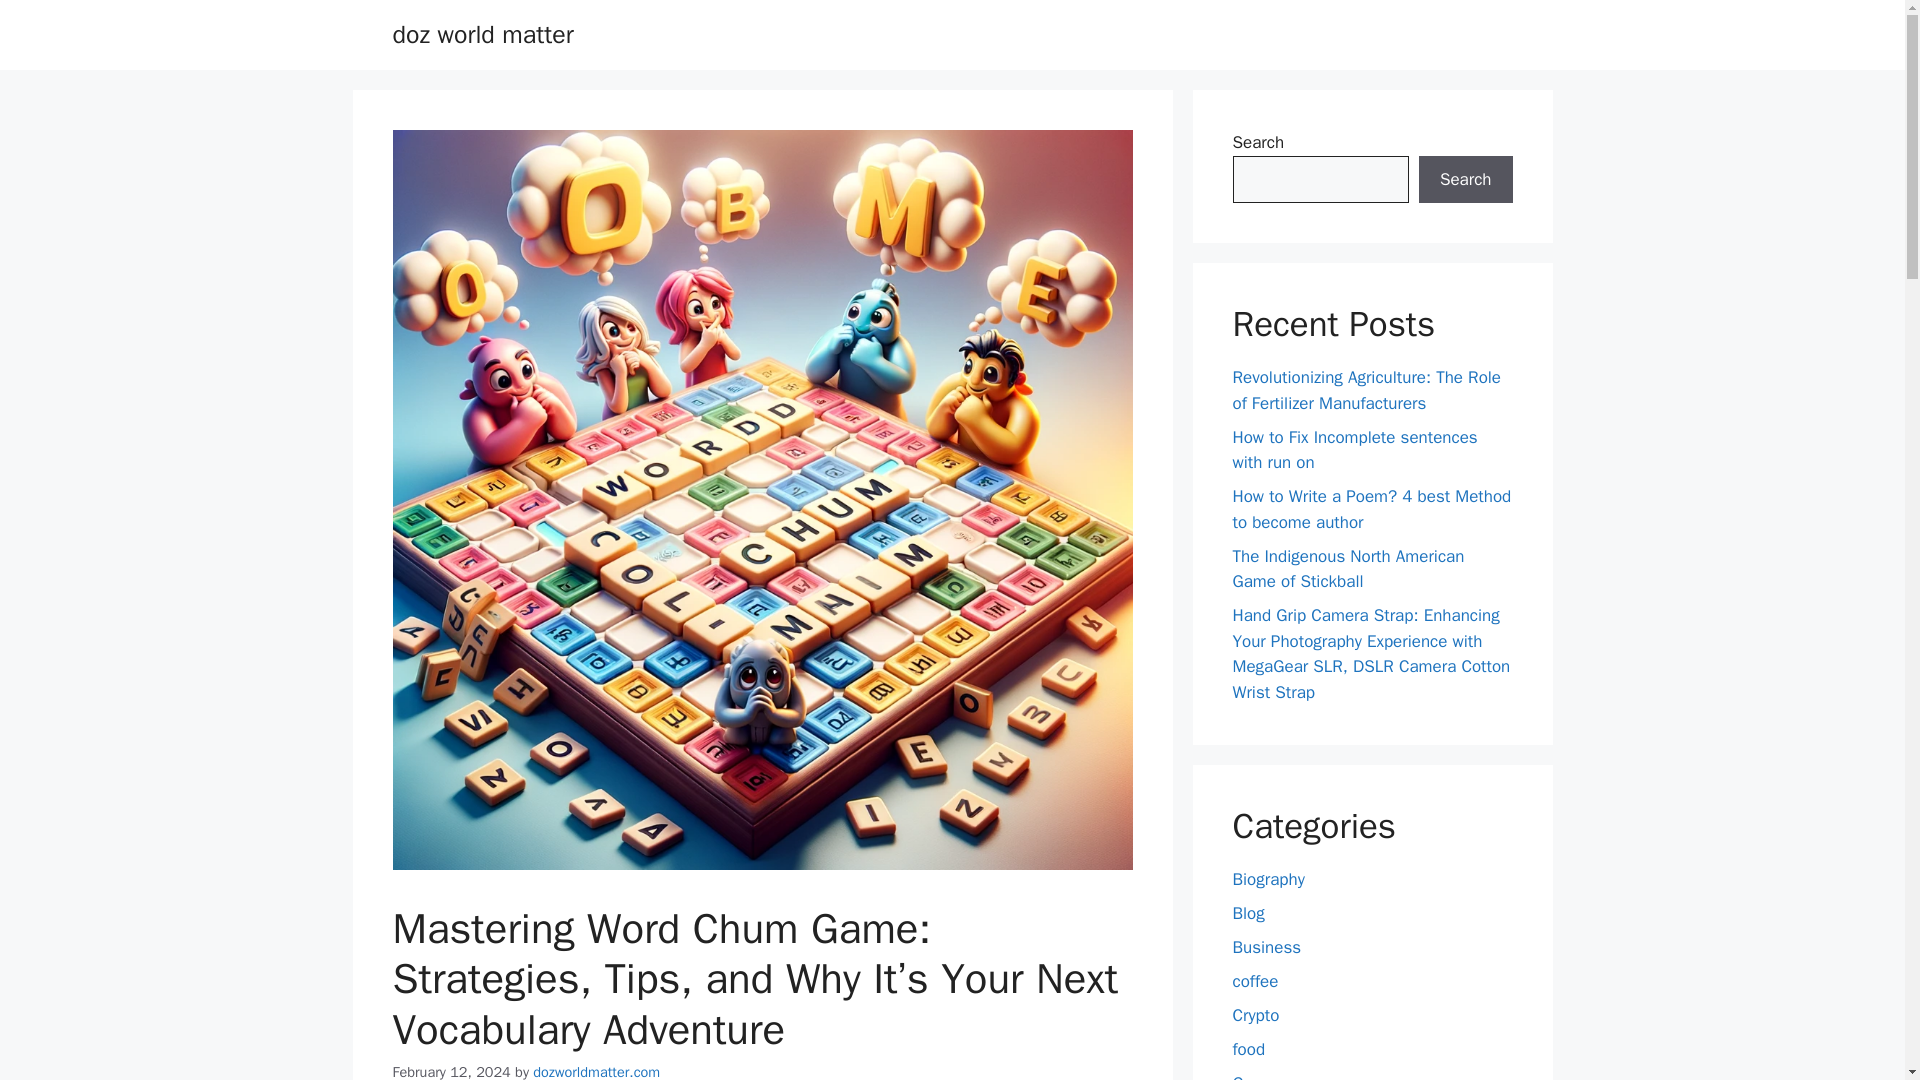  Describe the element at coordinates (1248, 913) in the screenshot. I see `Blog` at that location.